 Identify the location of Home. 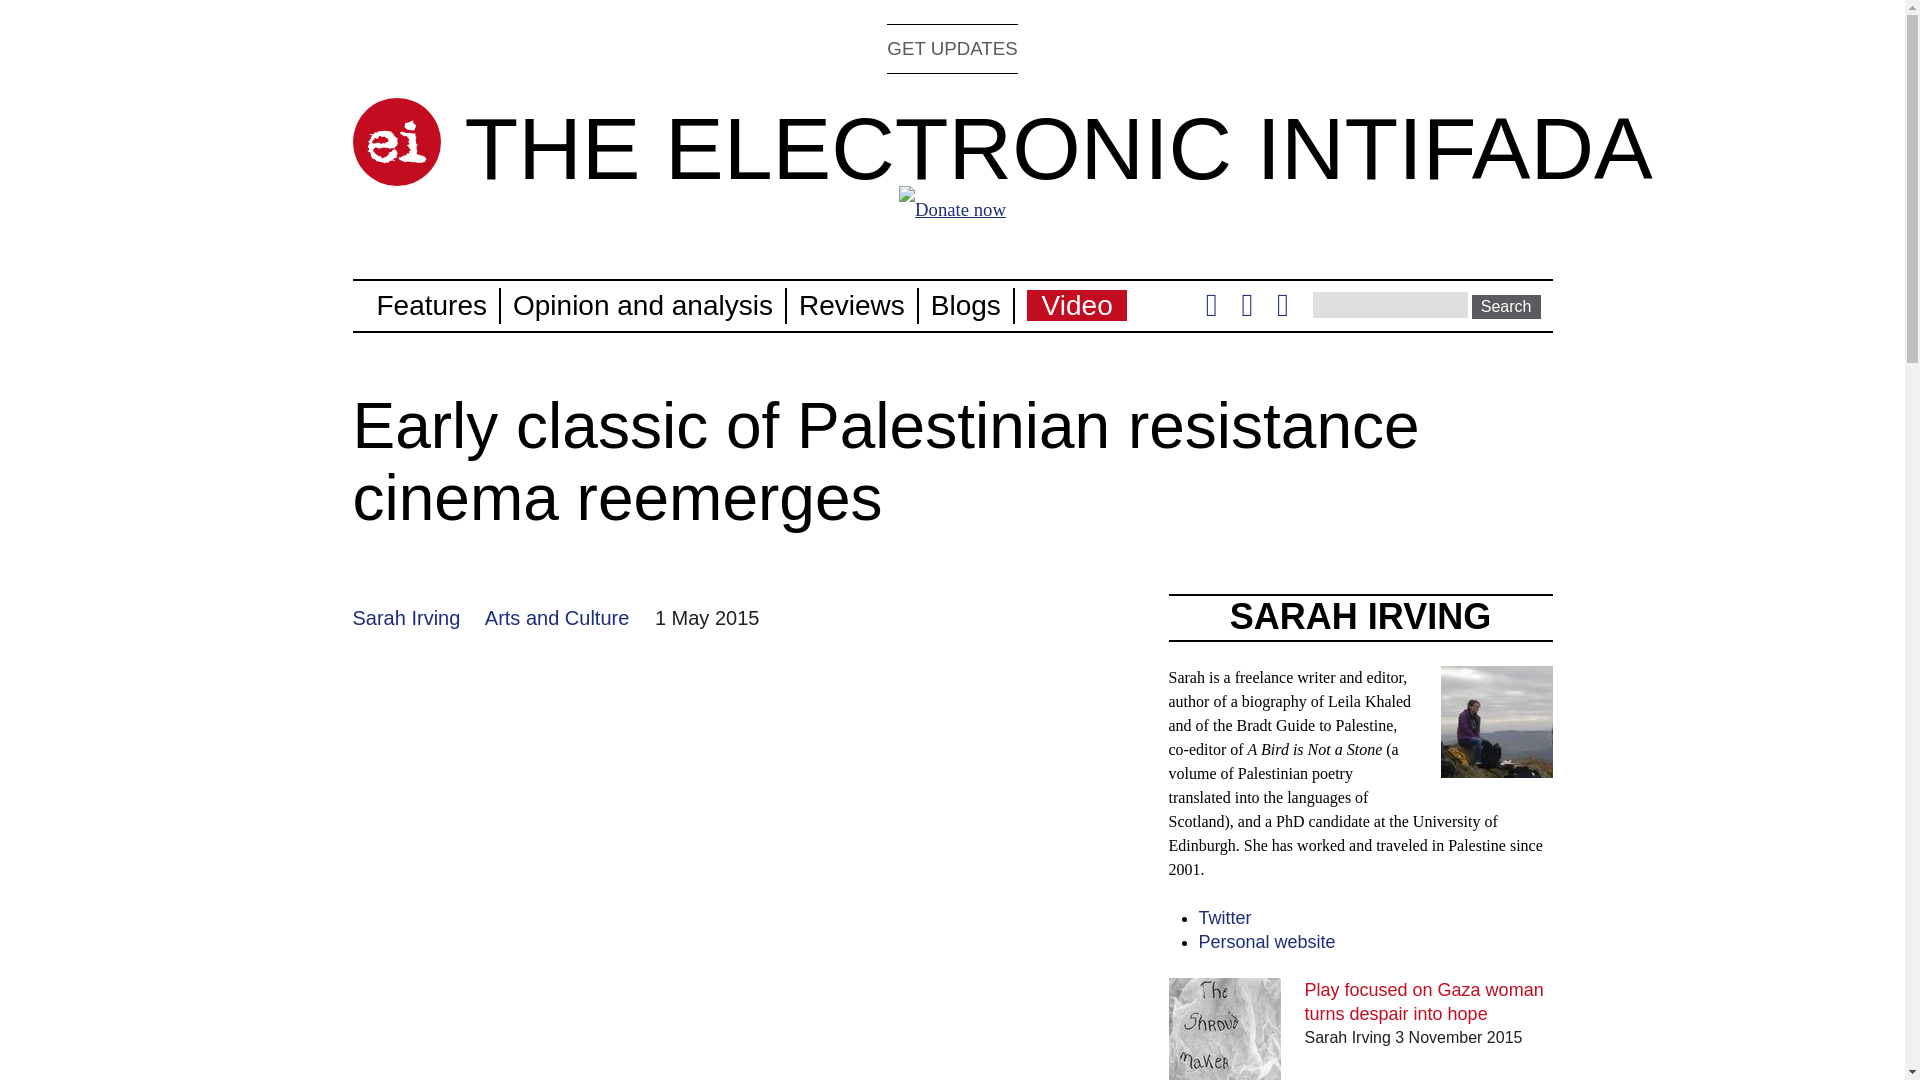
(1058, 148).